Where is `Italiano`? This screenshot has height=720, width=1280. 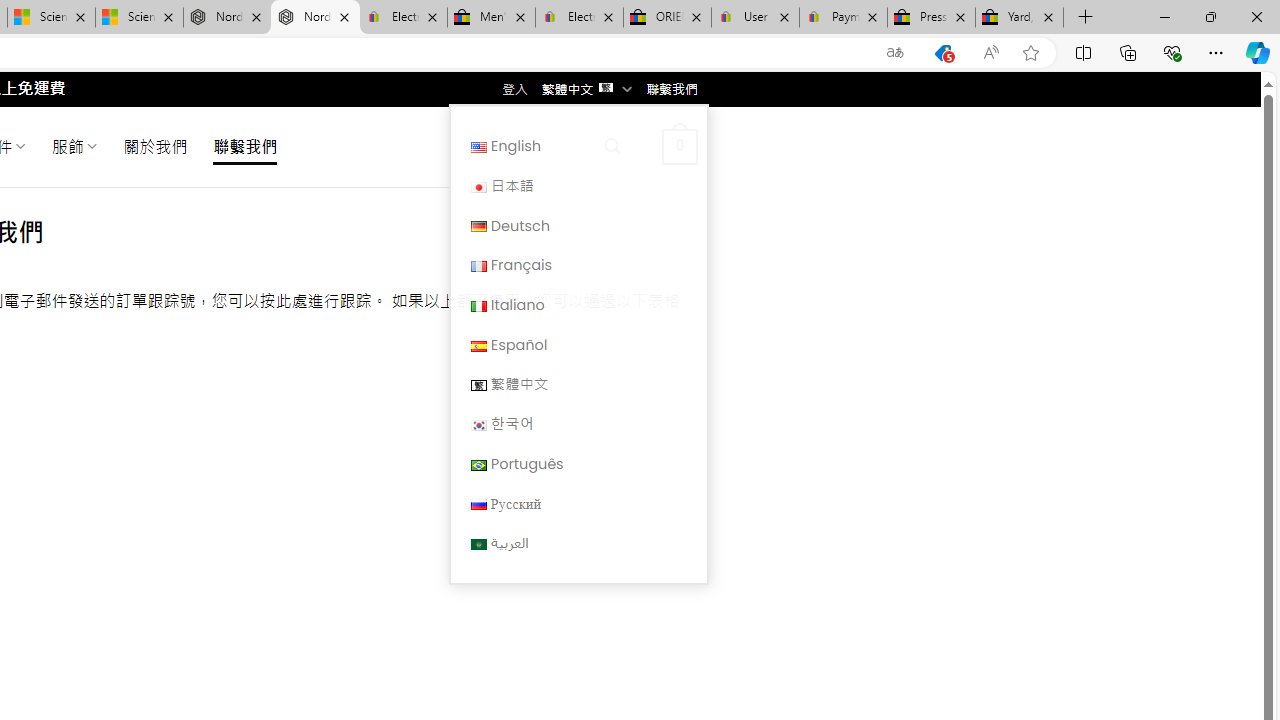 Italiano is located at coordinates (478, 306).